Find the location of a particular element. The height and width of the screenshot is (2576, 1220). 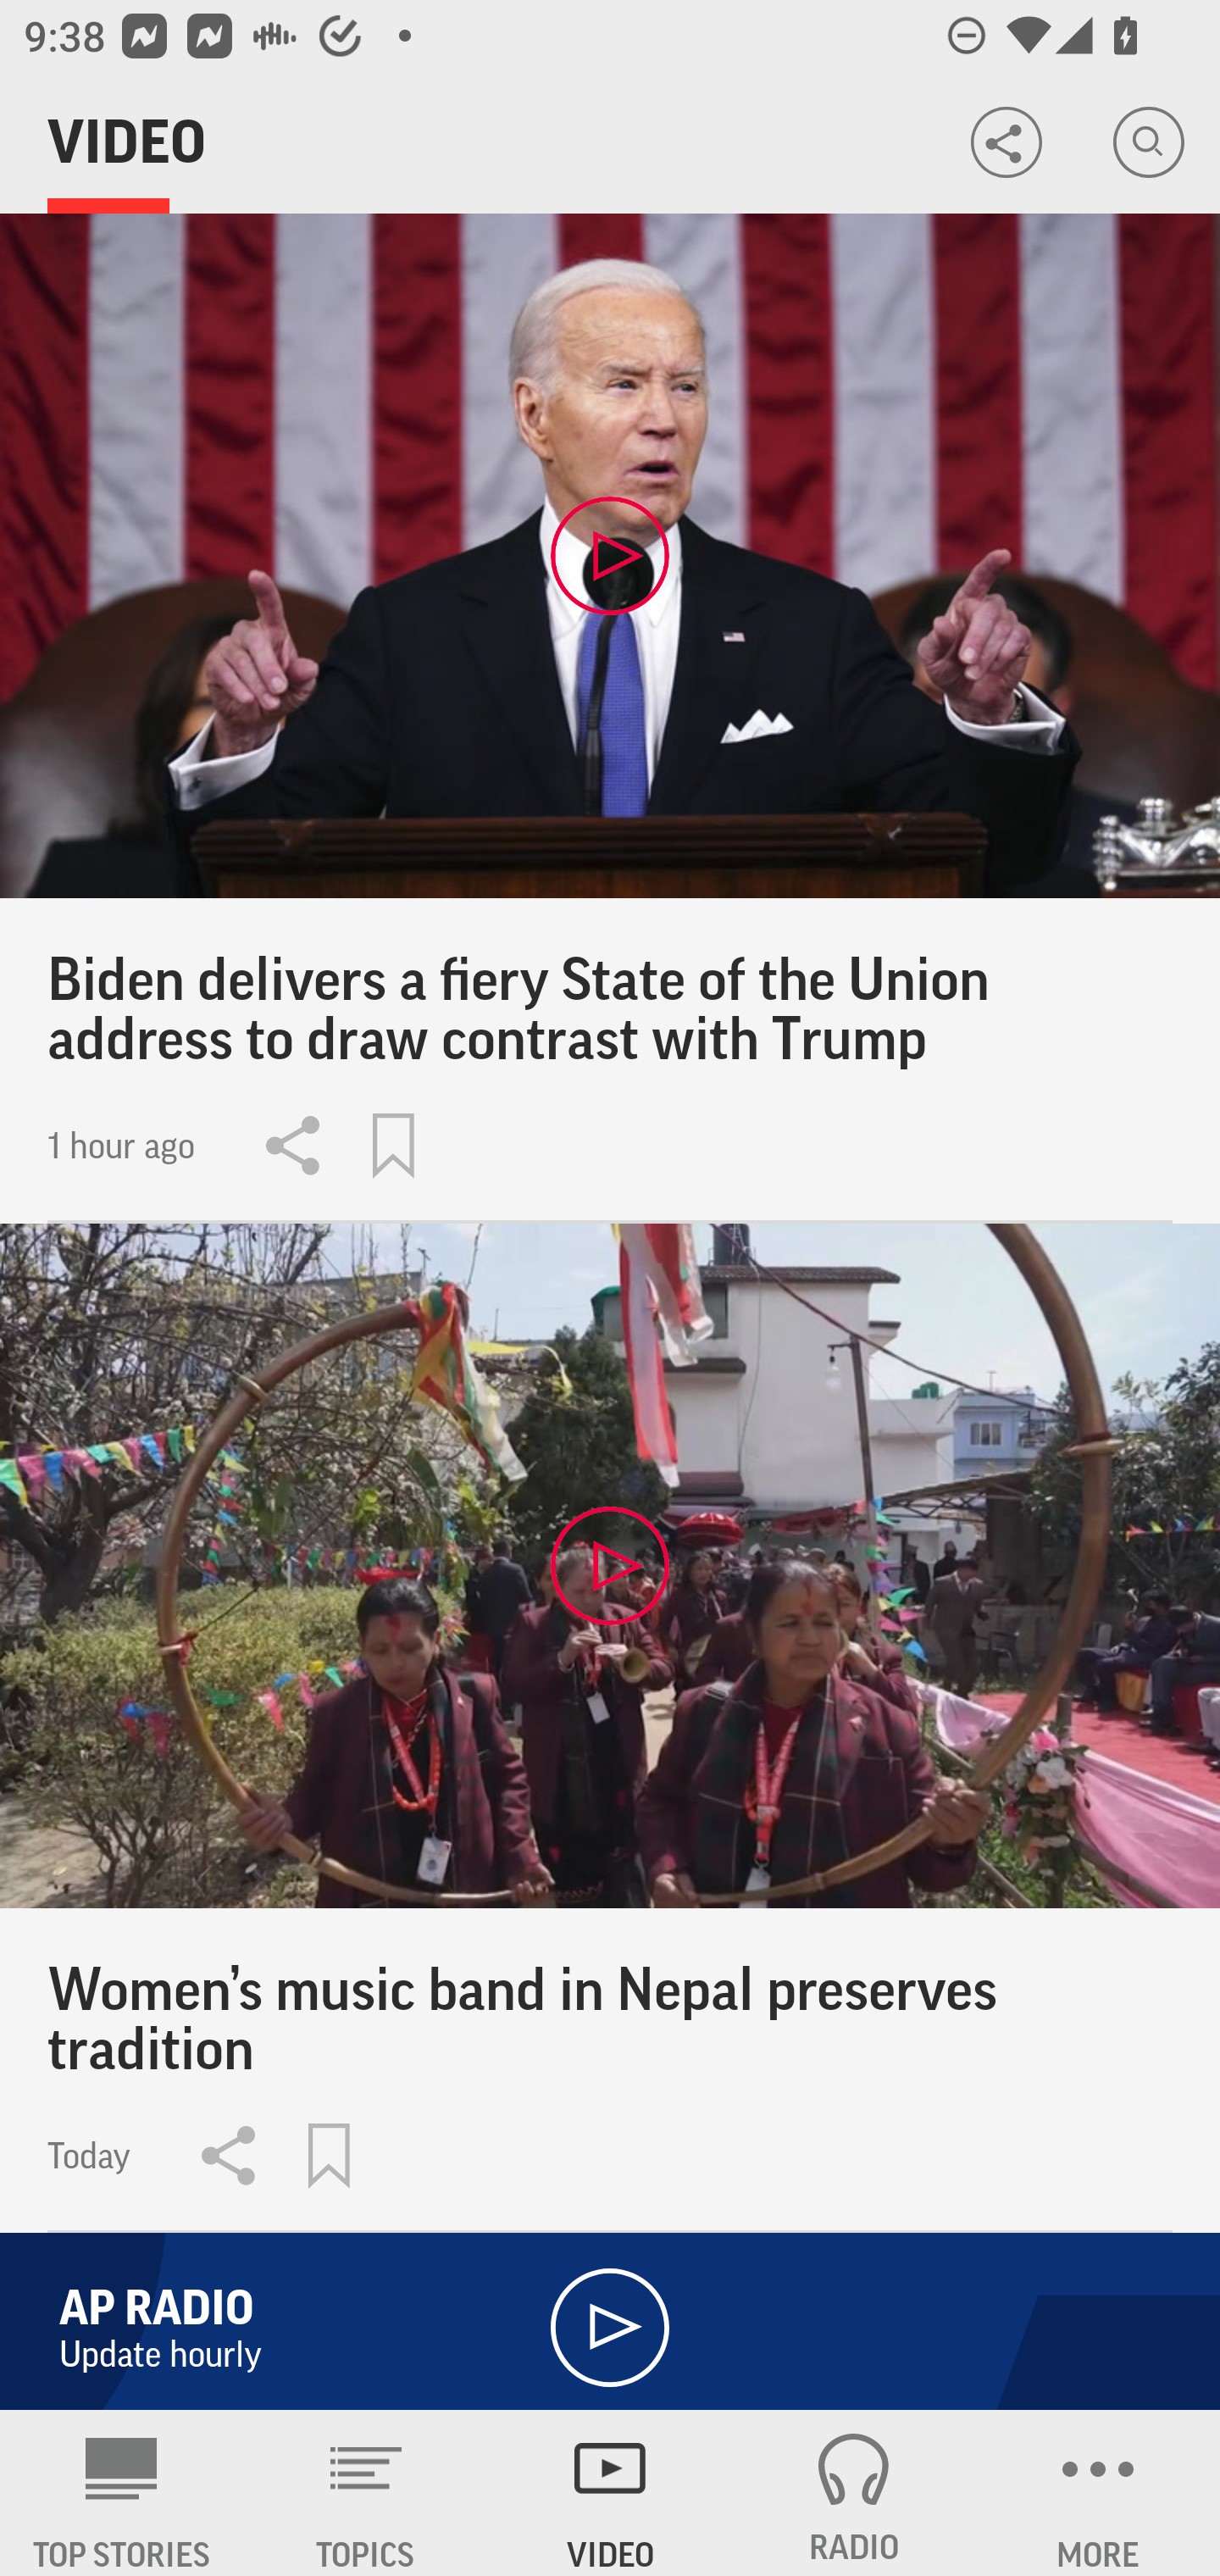

MORE is located at coordinates (1098, 2493).